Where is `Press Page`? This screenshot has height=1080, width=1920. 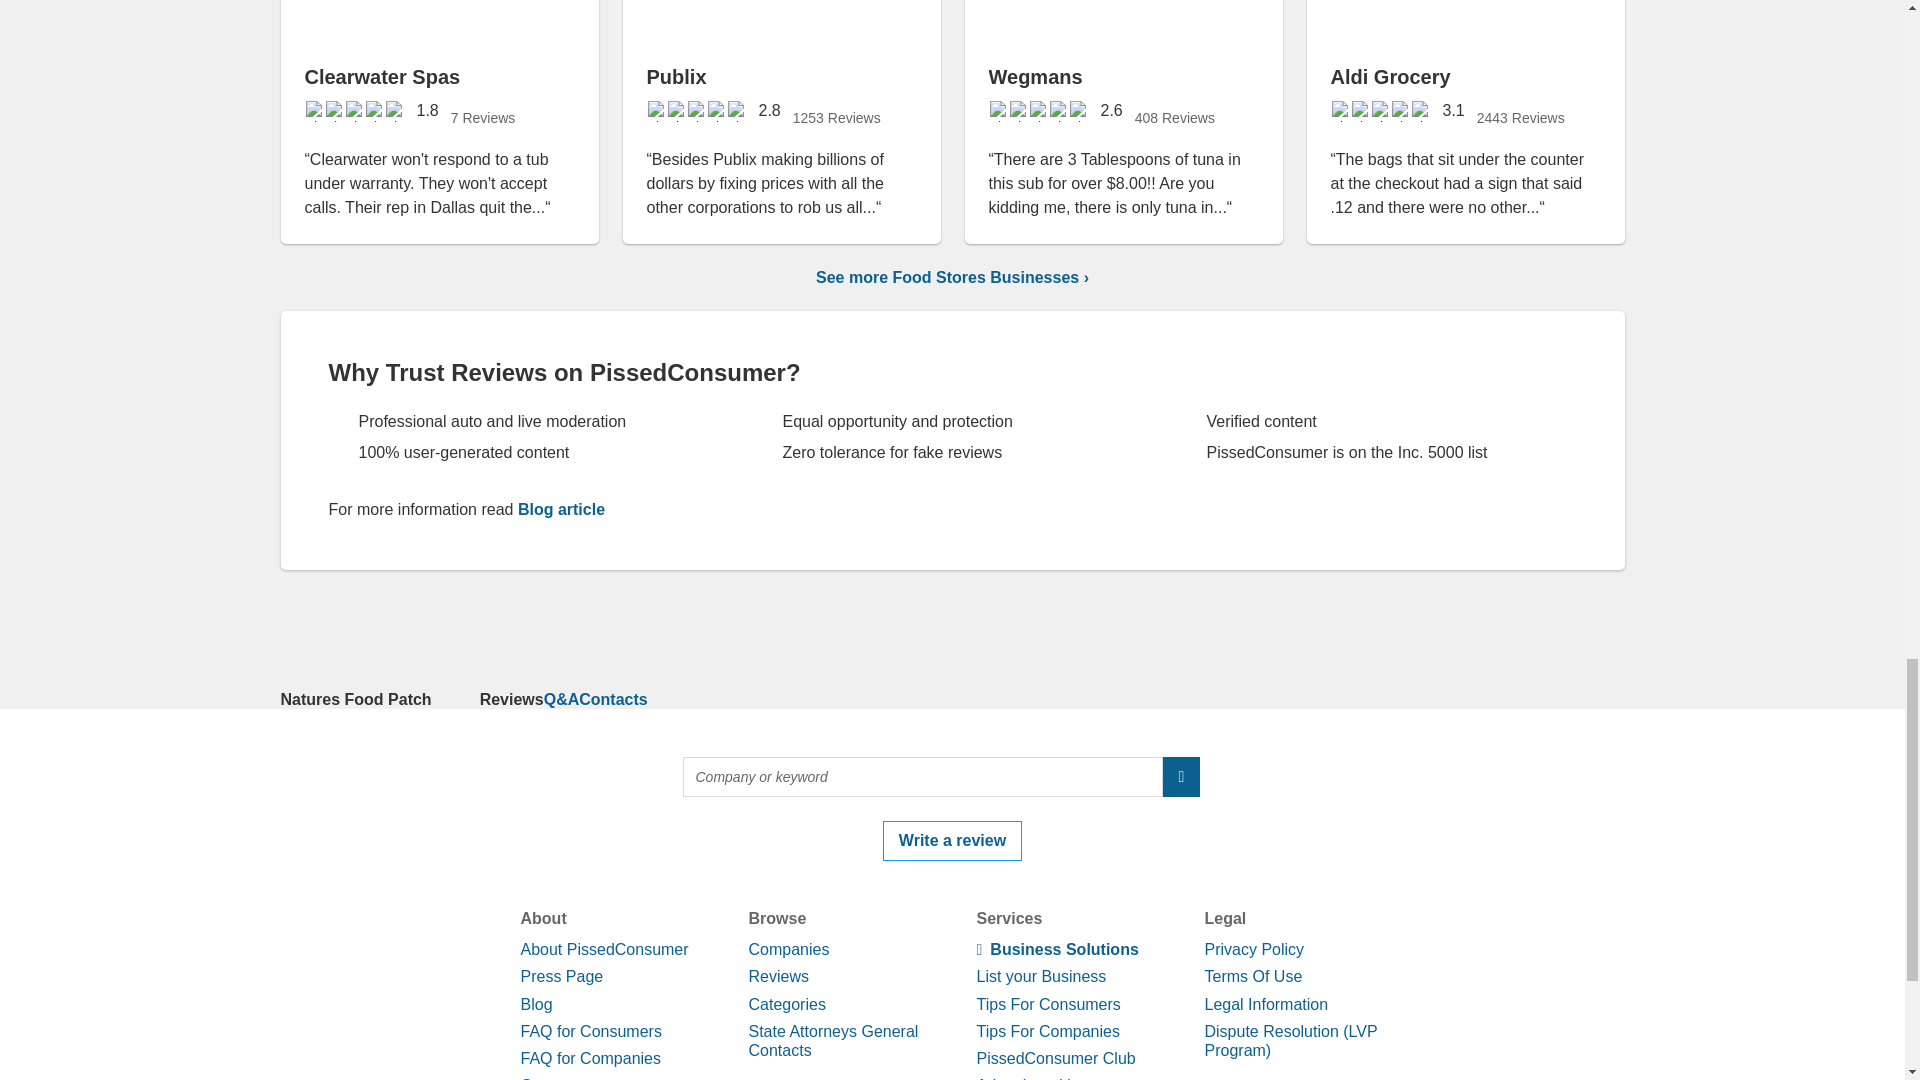
Press Page is located at coordinates (561, 976).